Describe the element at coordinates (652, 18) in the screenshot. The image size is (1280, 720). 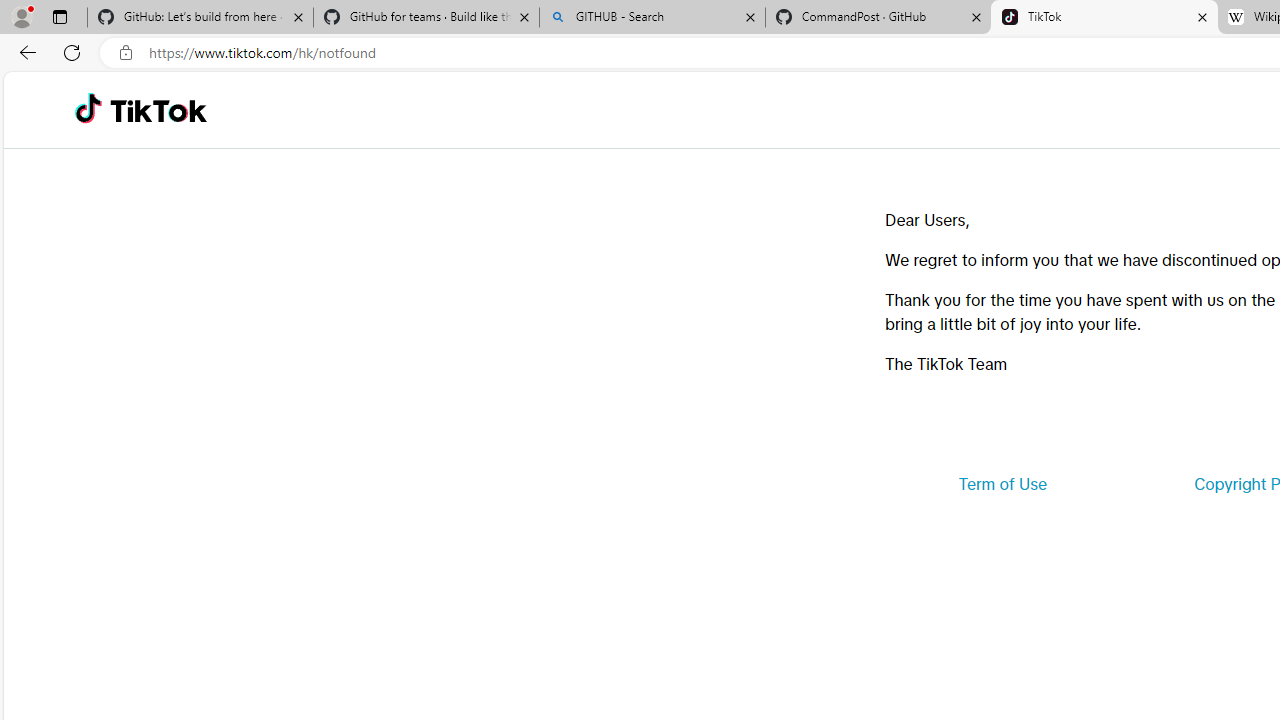
I see `GITHUB - Search` at that location.